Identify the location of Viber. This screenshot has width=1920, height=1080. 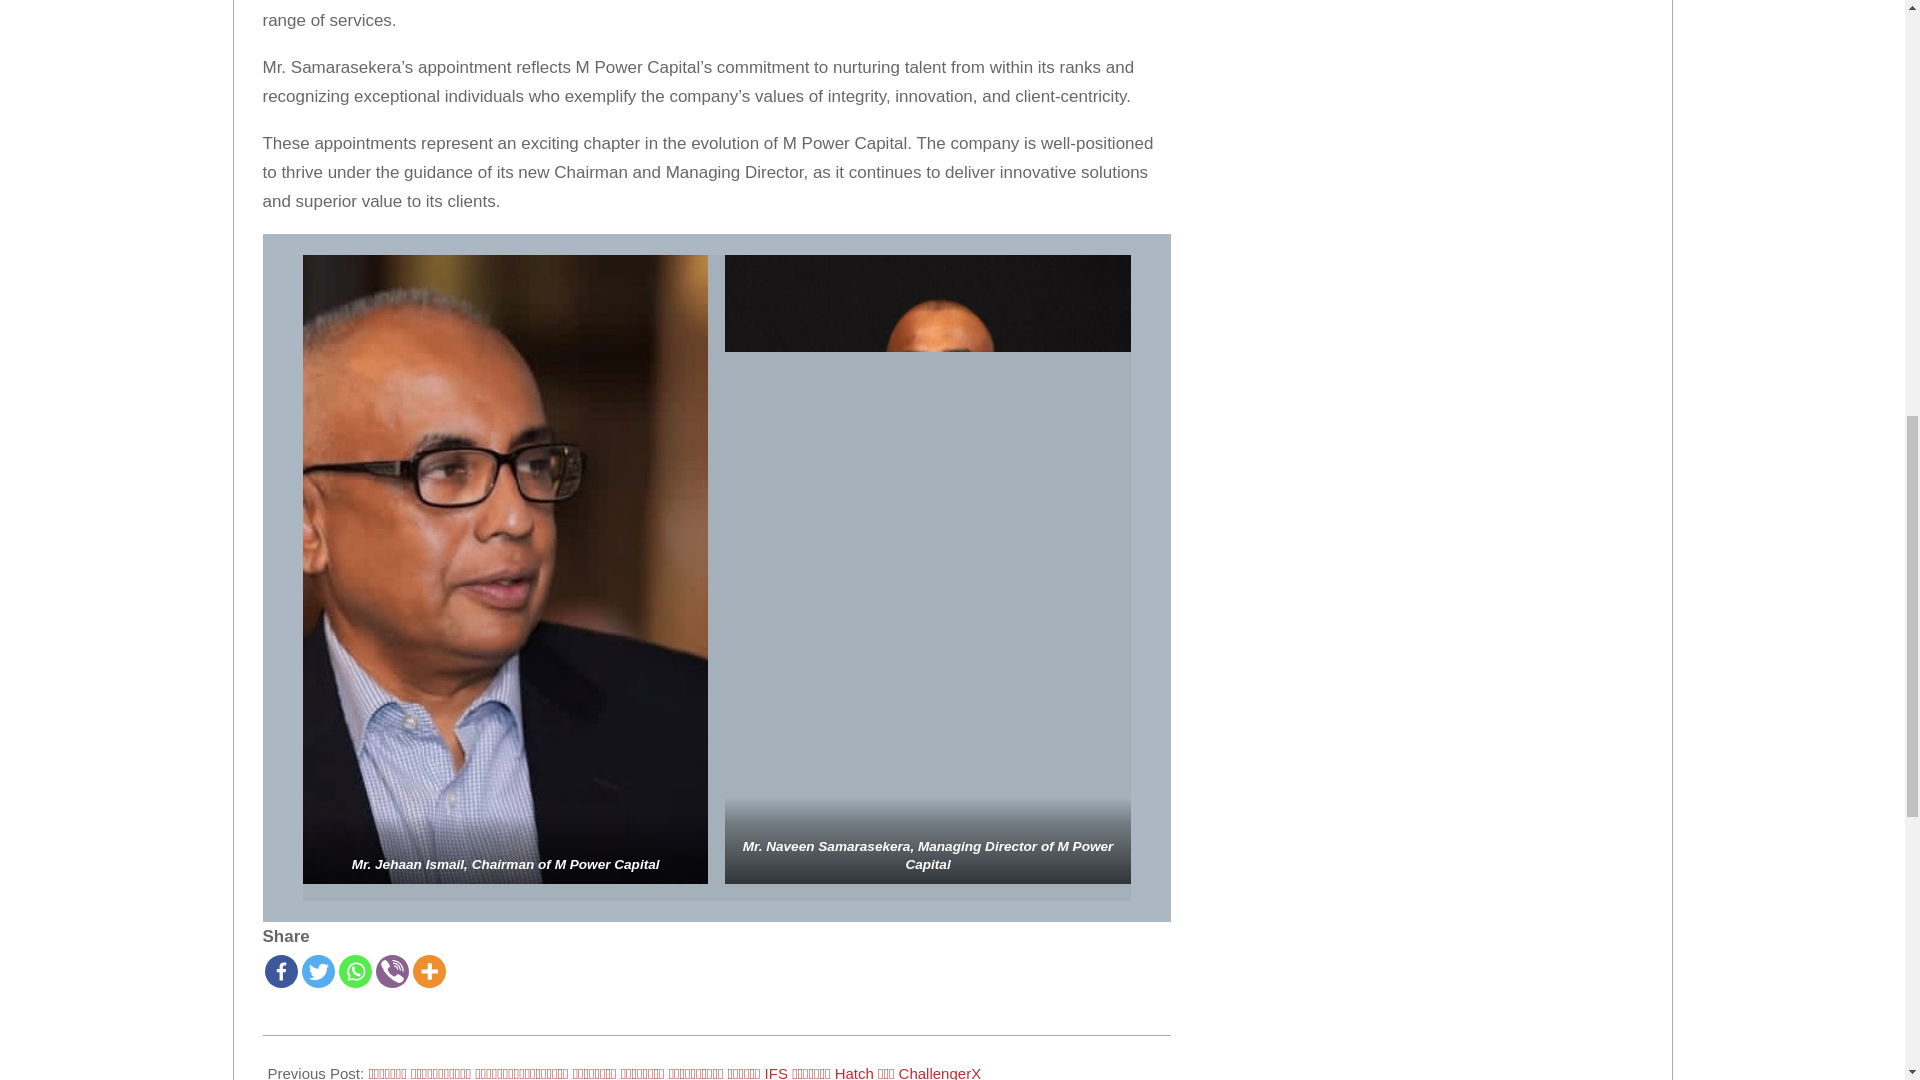
(392, 971).